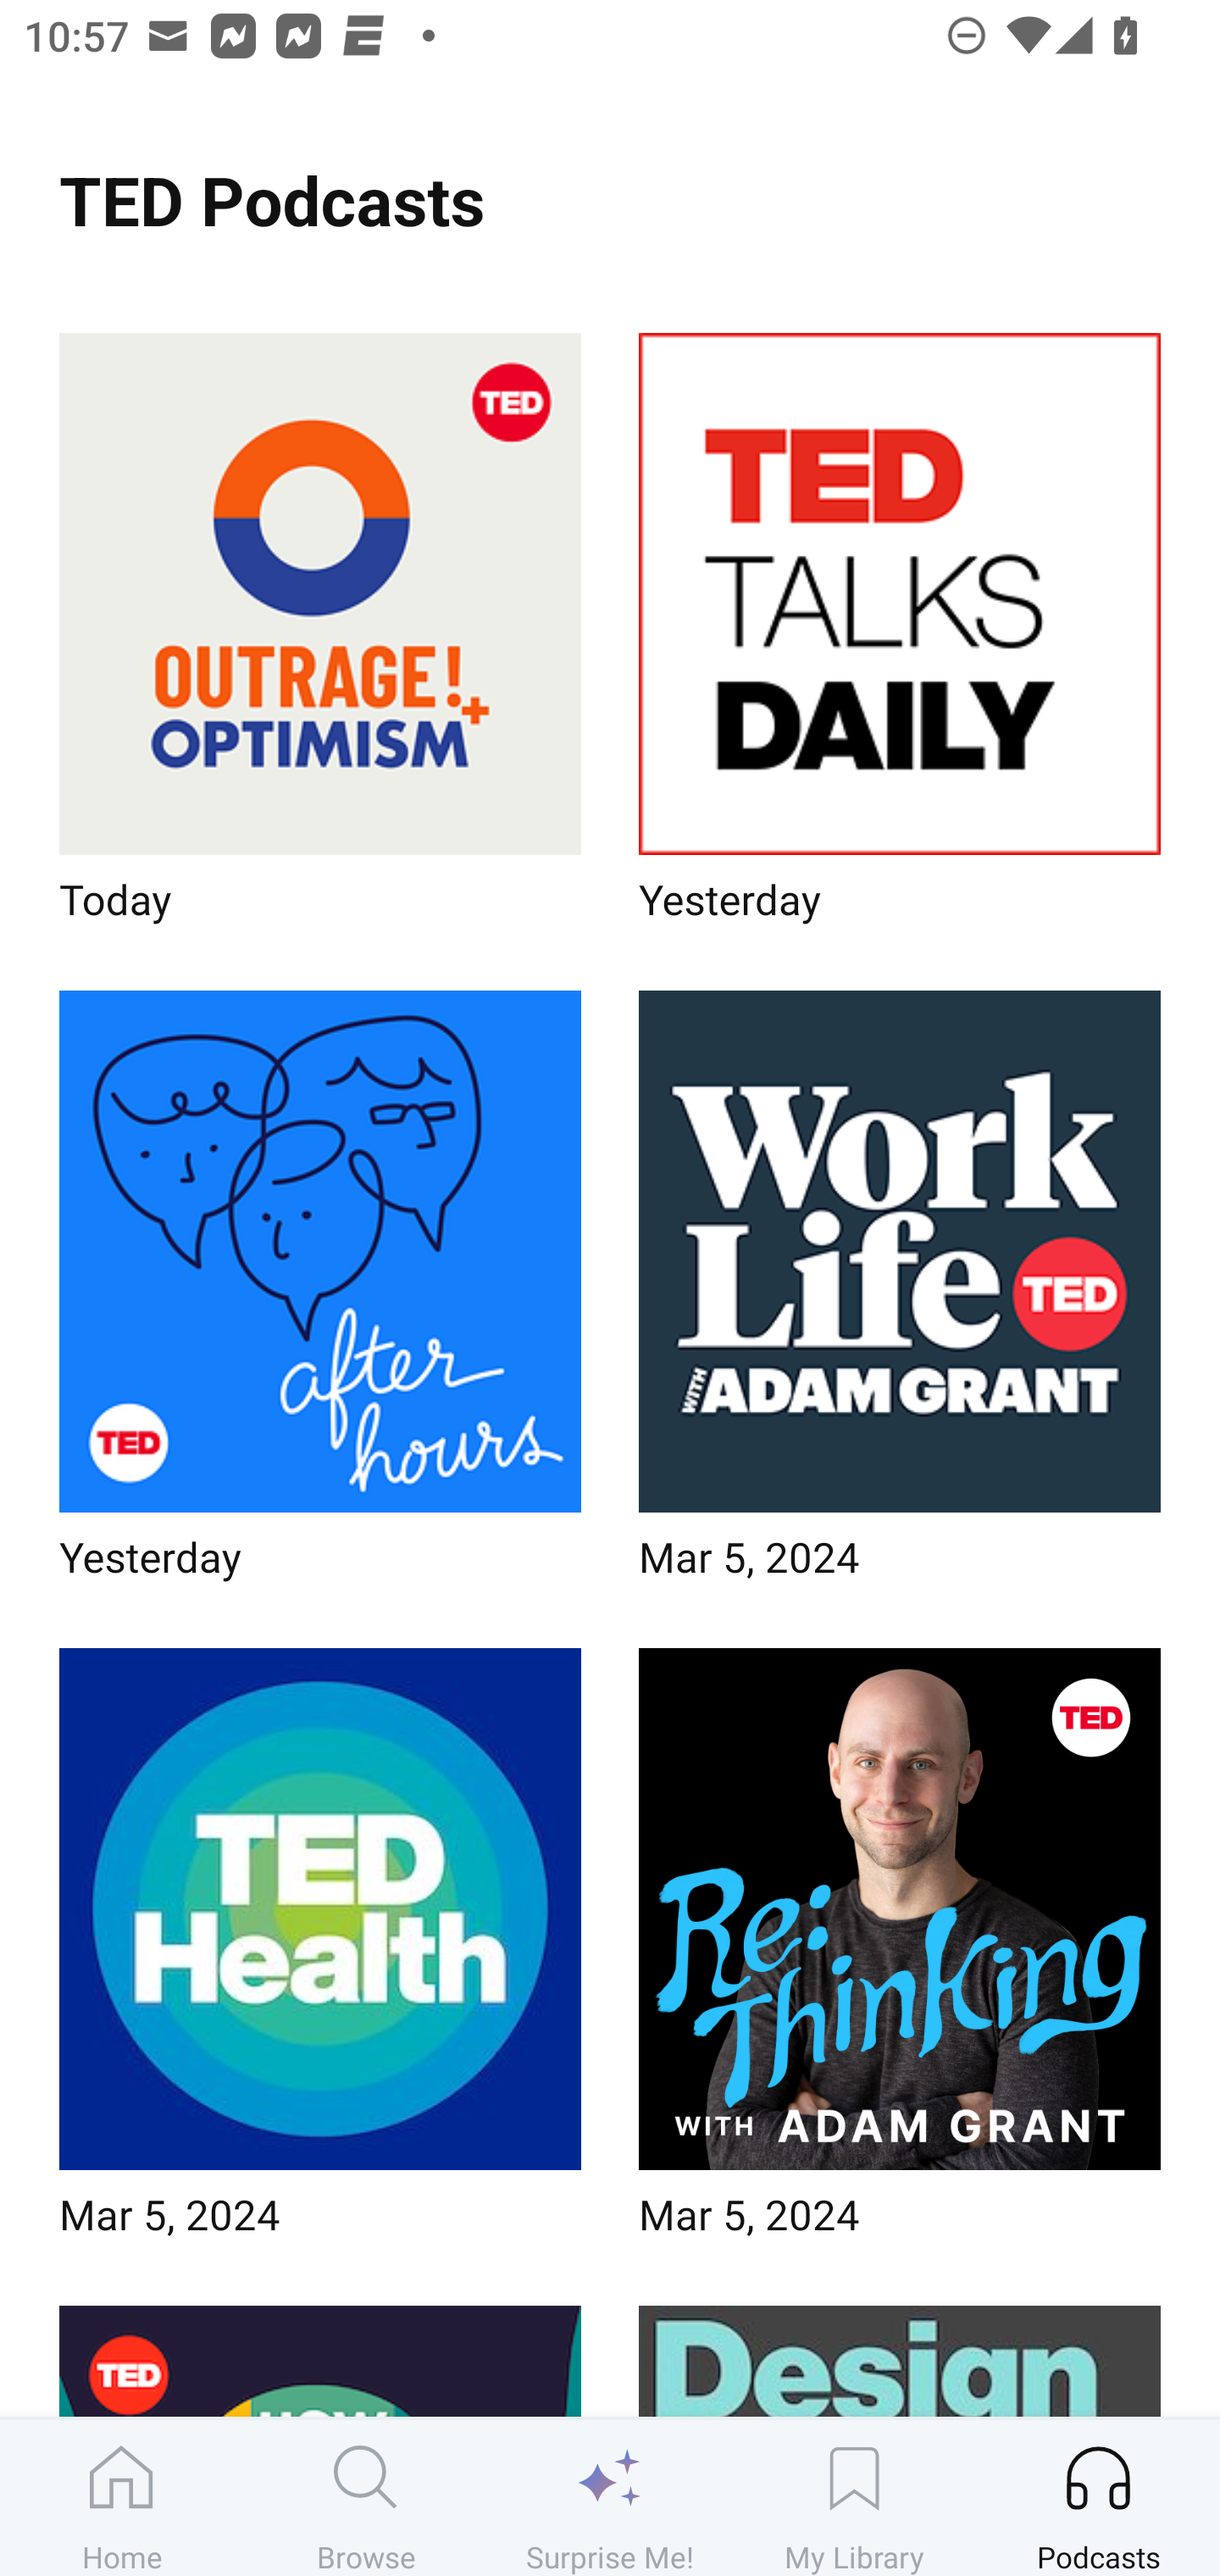 Image resolution: width=1220 pixels, height=2576 pixels. What do you see at coordinates (610, 2497) in the screenshot?
I see `Surprise Me!` at bounding box center [610, 2497].